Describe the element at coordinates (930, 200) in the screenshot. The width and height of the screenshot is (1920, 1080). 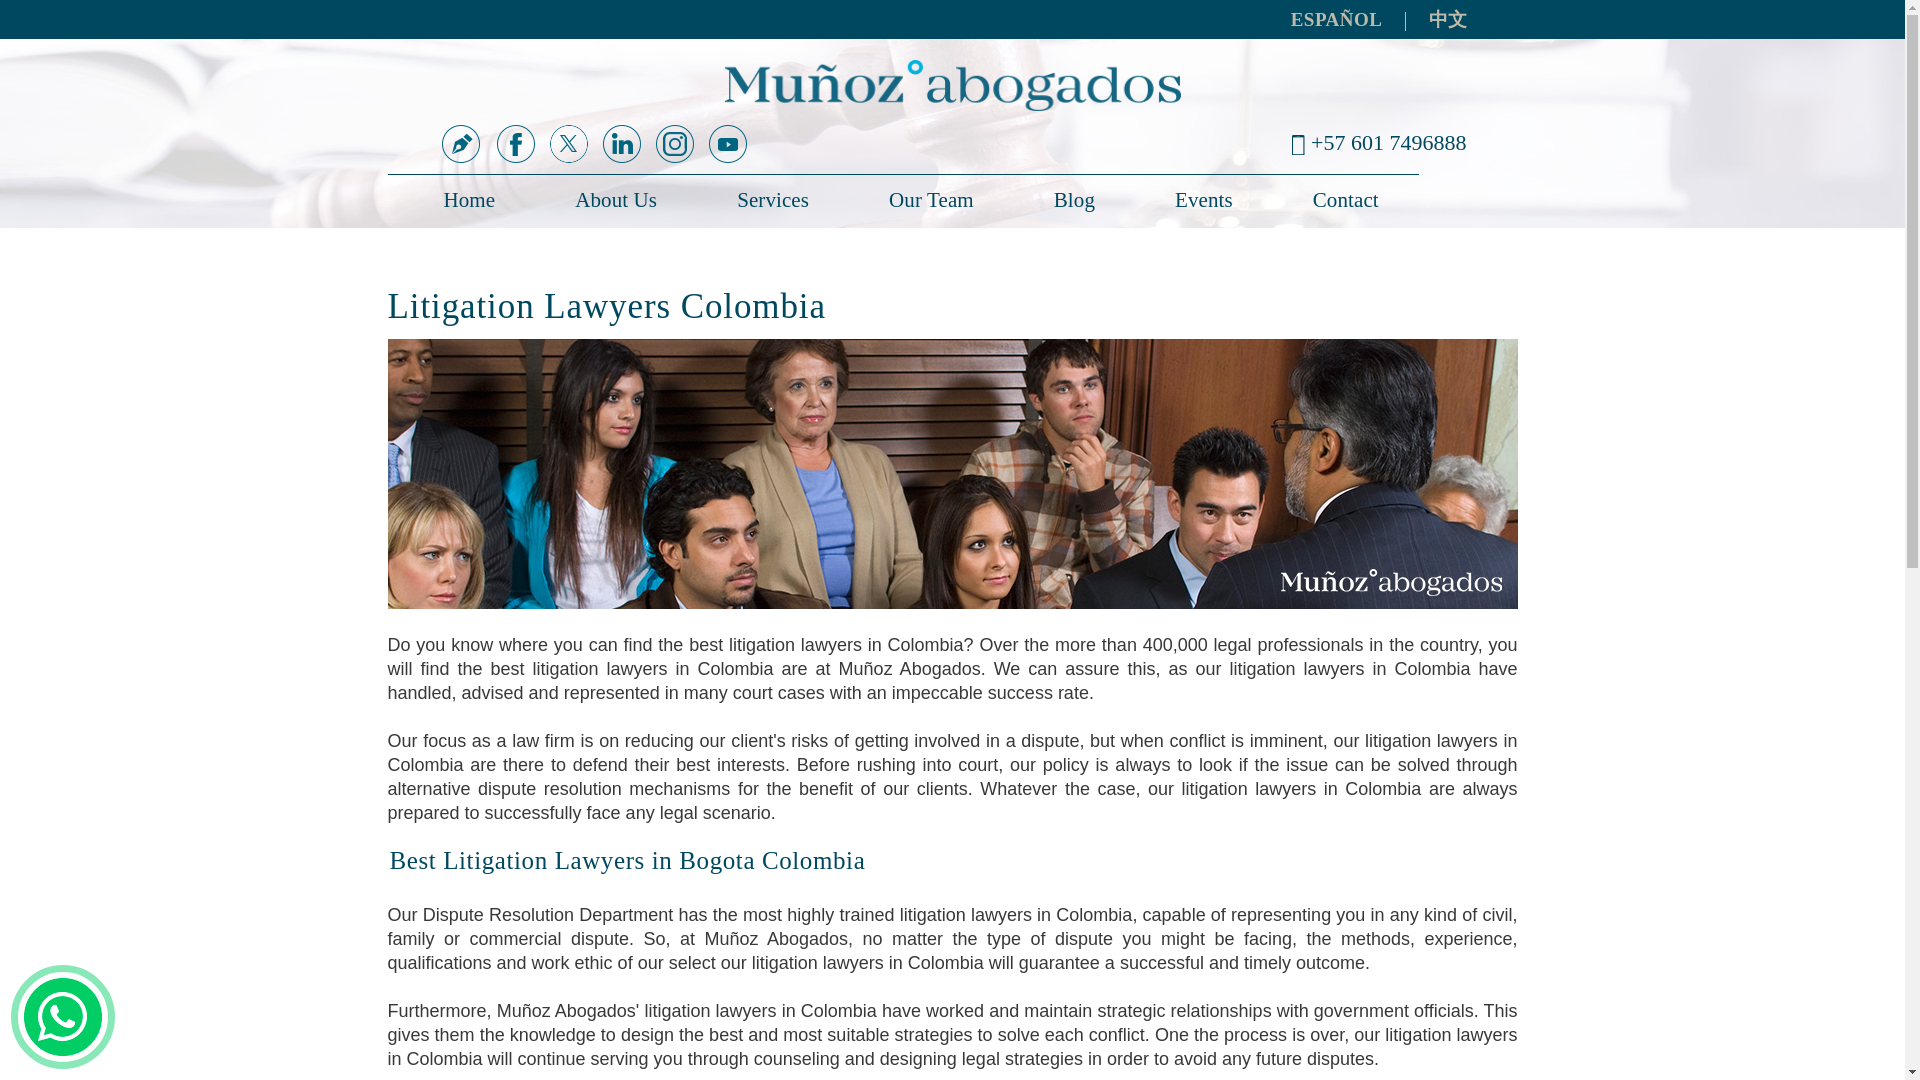
I see `Our Team` at that location.